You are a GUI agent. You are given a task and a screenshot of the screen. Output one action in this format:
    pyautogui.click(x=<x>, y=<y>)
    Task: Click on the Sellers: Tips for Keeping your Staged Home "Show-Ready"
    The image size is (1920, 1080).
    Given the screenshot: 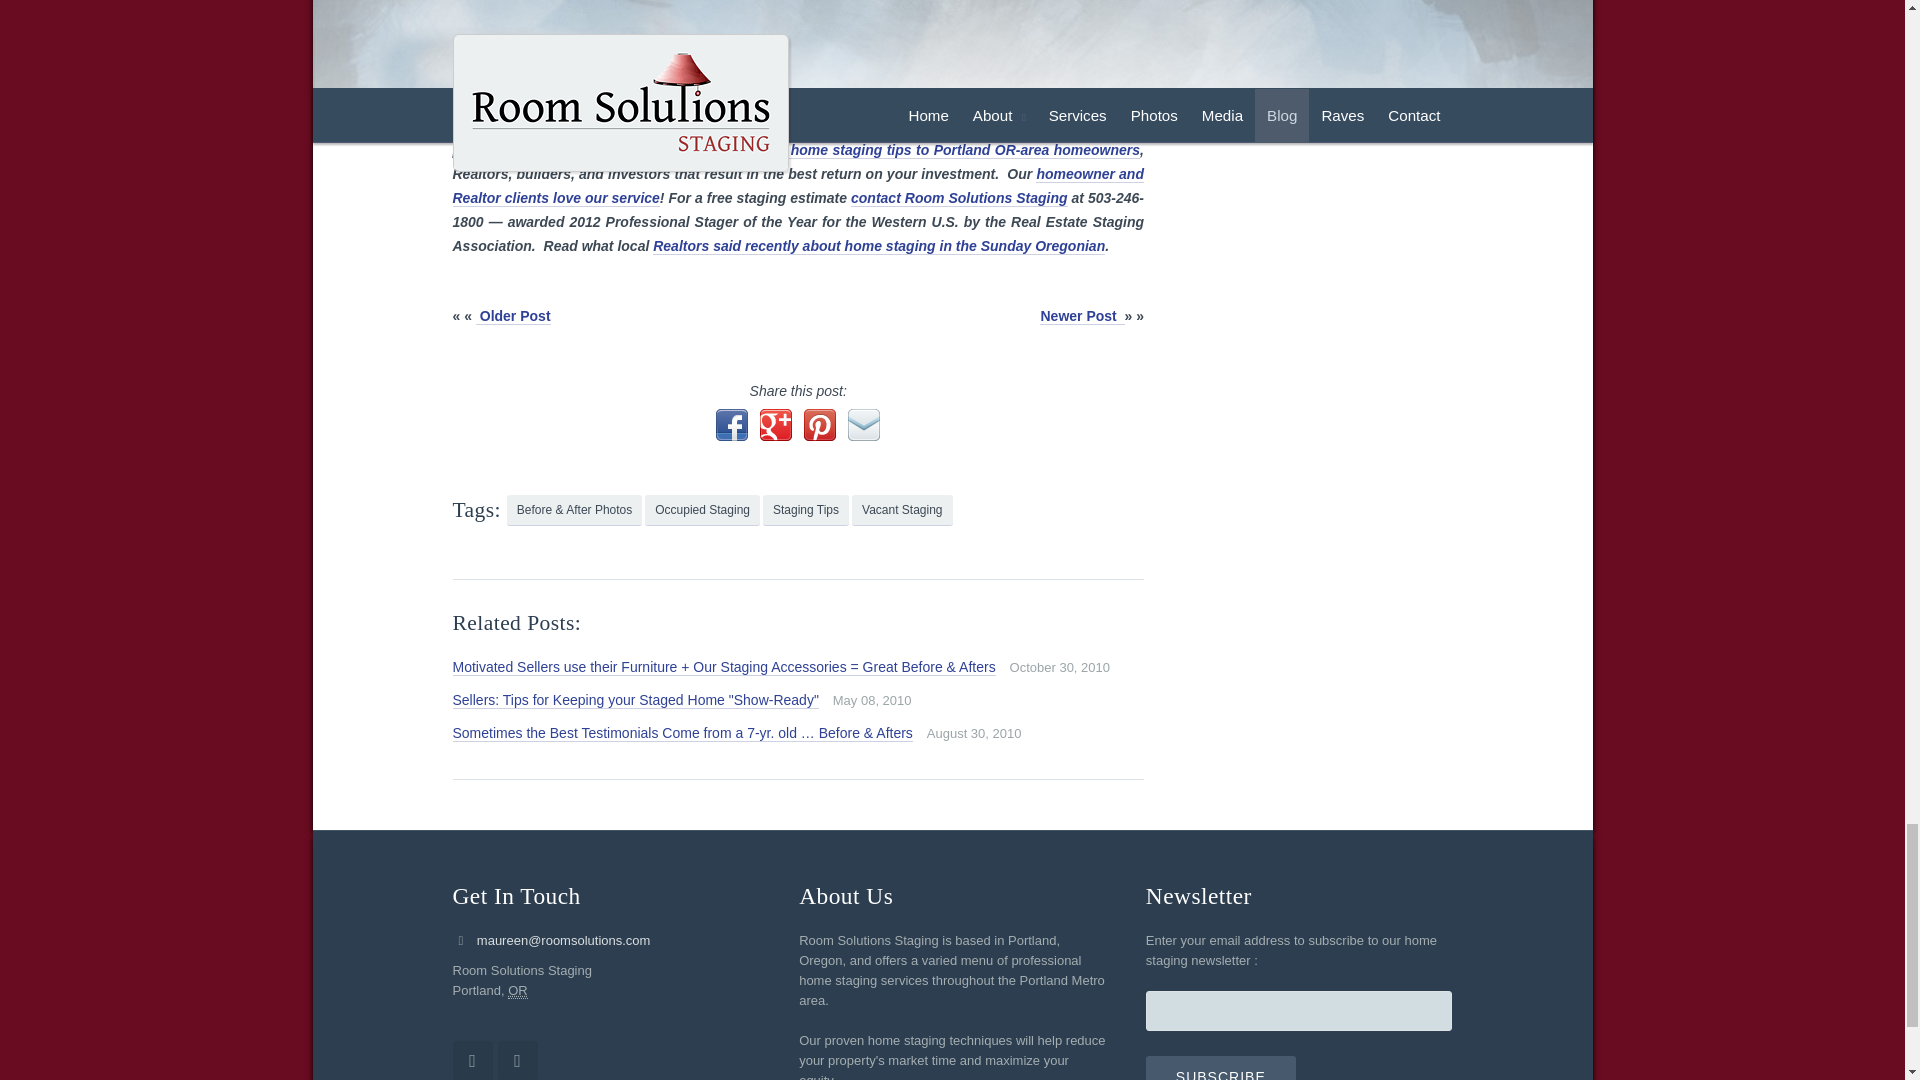 What is the action you would take?
    pyautogui.click(x=634, y=700)
    